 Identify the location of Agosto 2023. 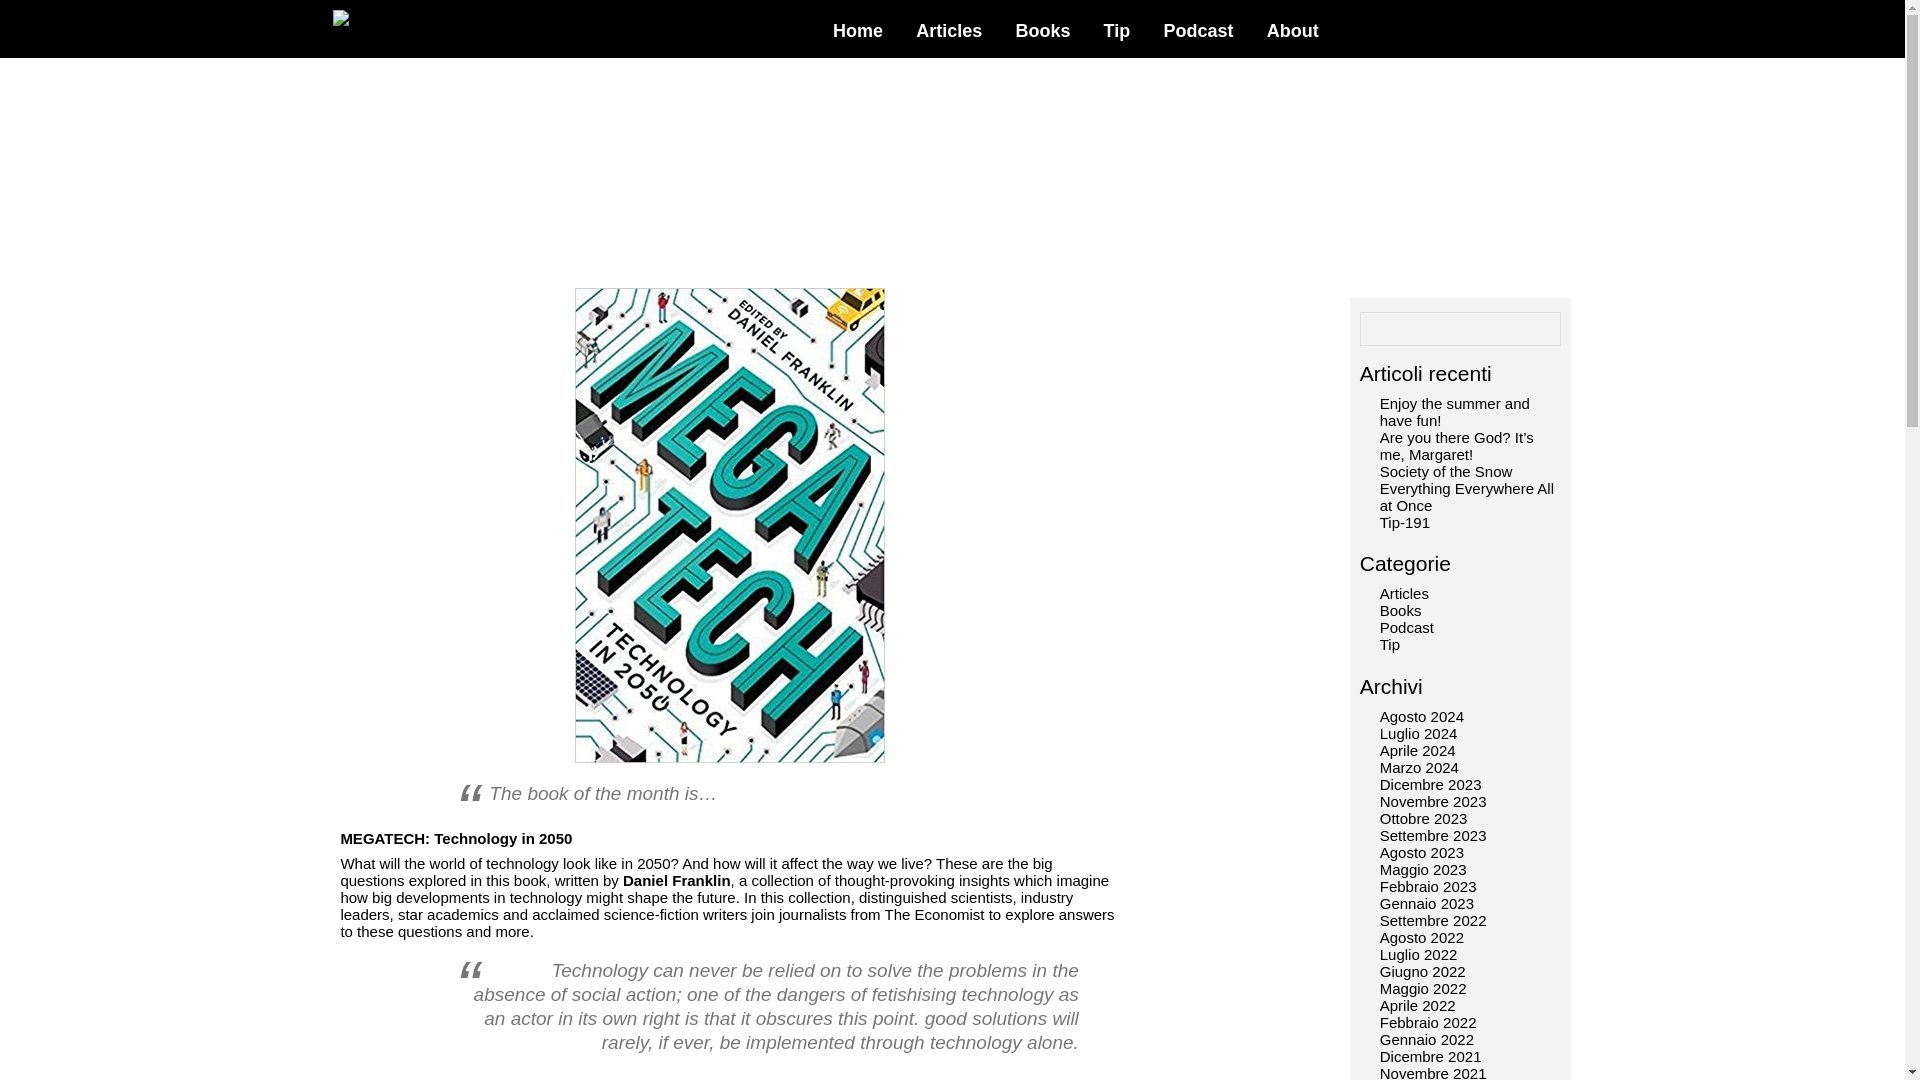
(1422, 852).